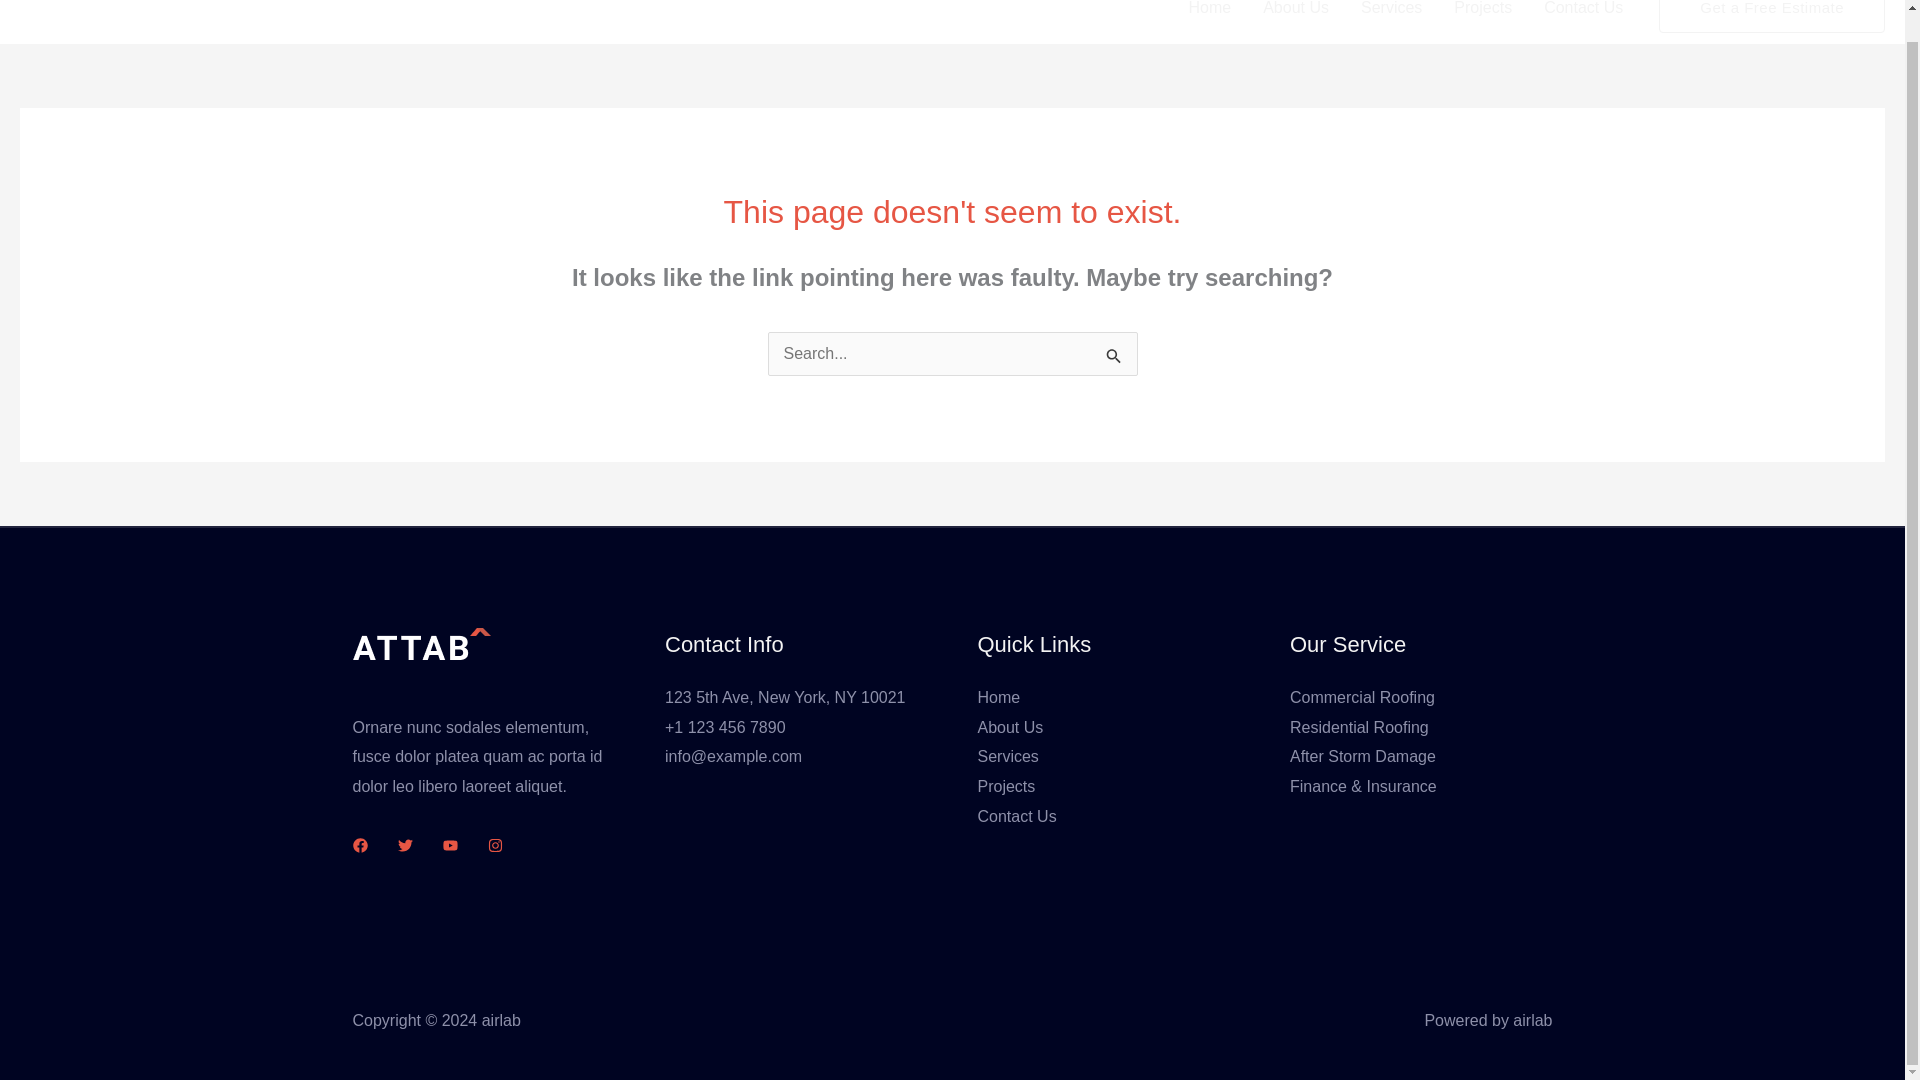 The image size is (1920, 1080). I want to click on Contact Us, so click(1584, 22).